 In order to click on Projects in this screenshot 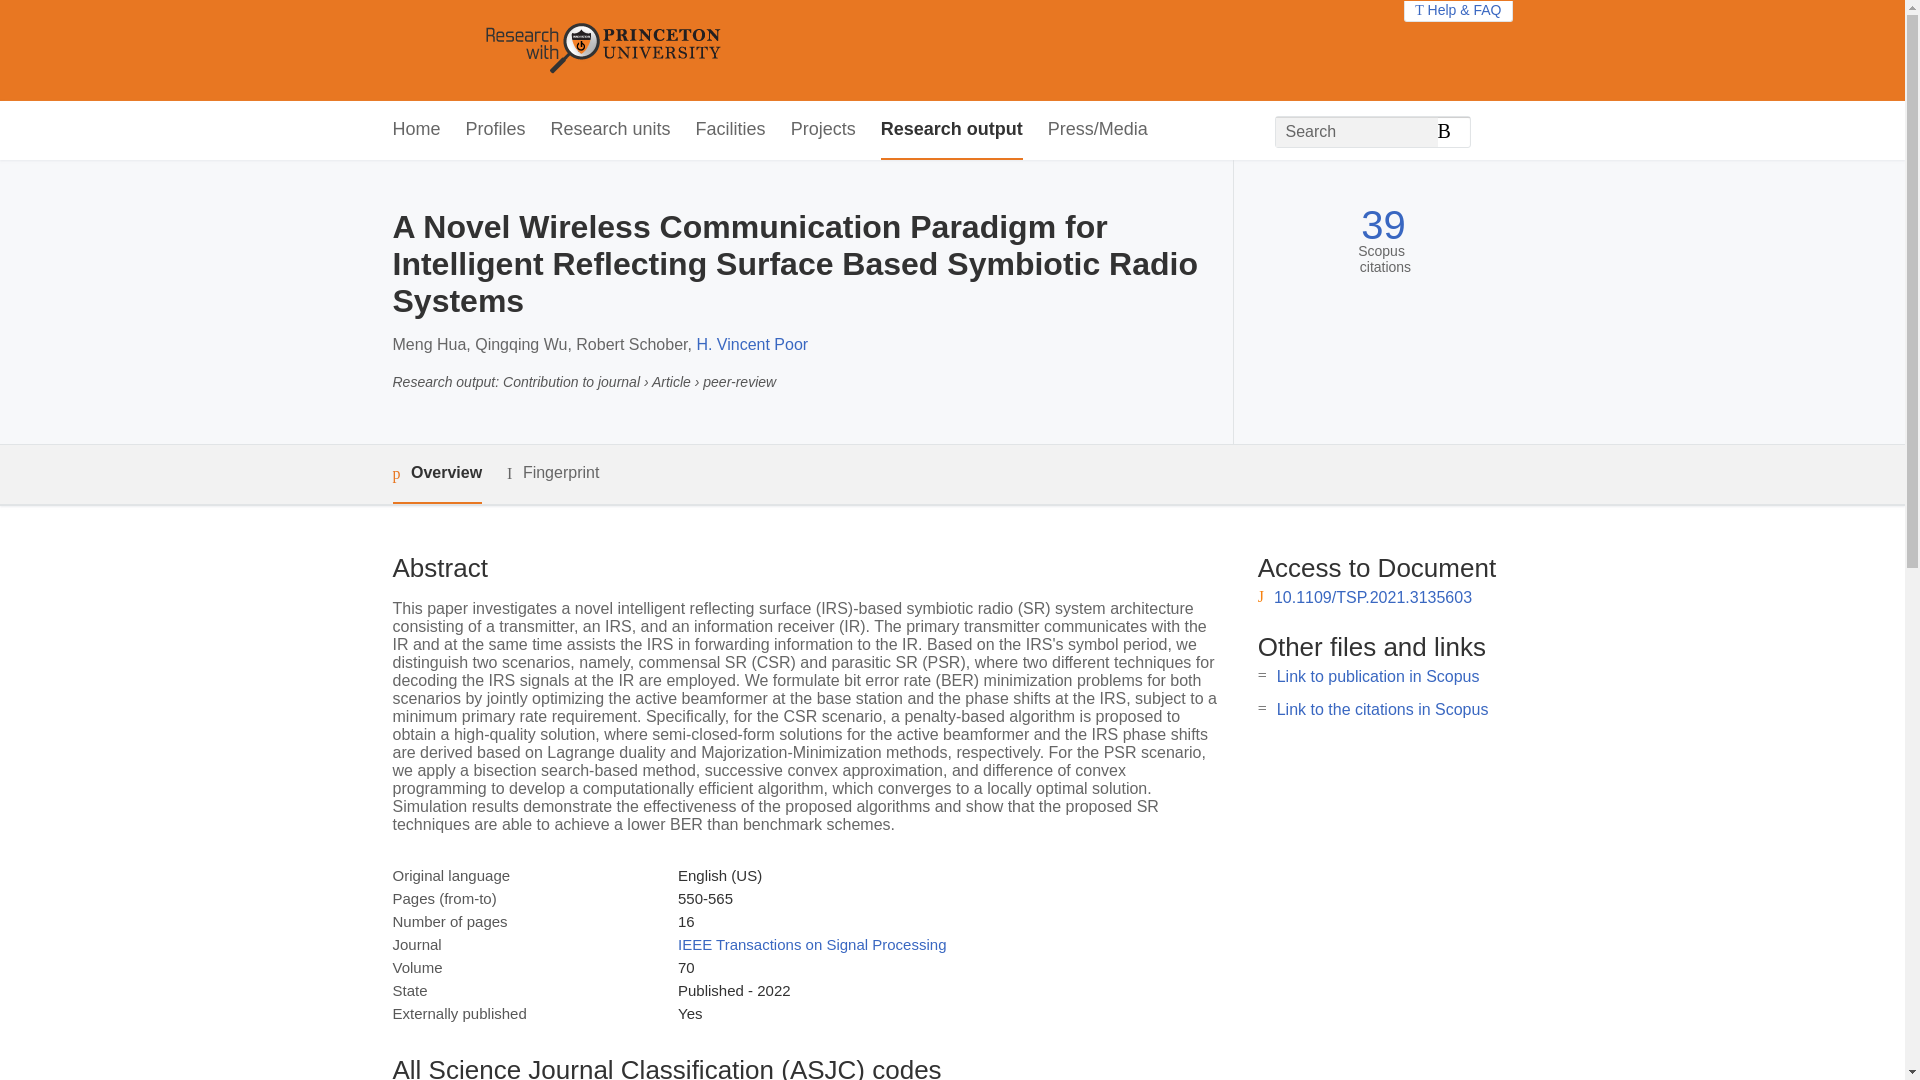, I will do `click(824, 130)`.